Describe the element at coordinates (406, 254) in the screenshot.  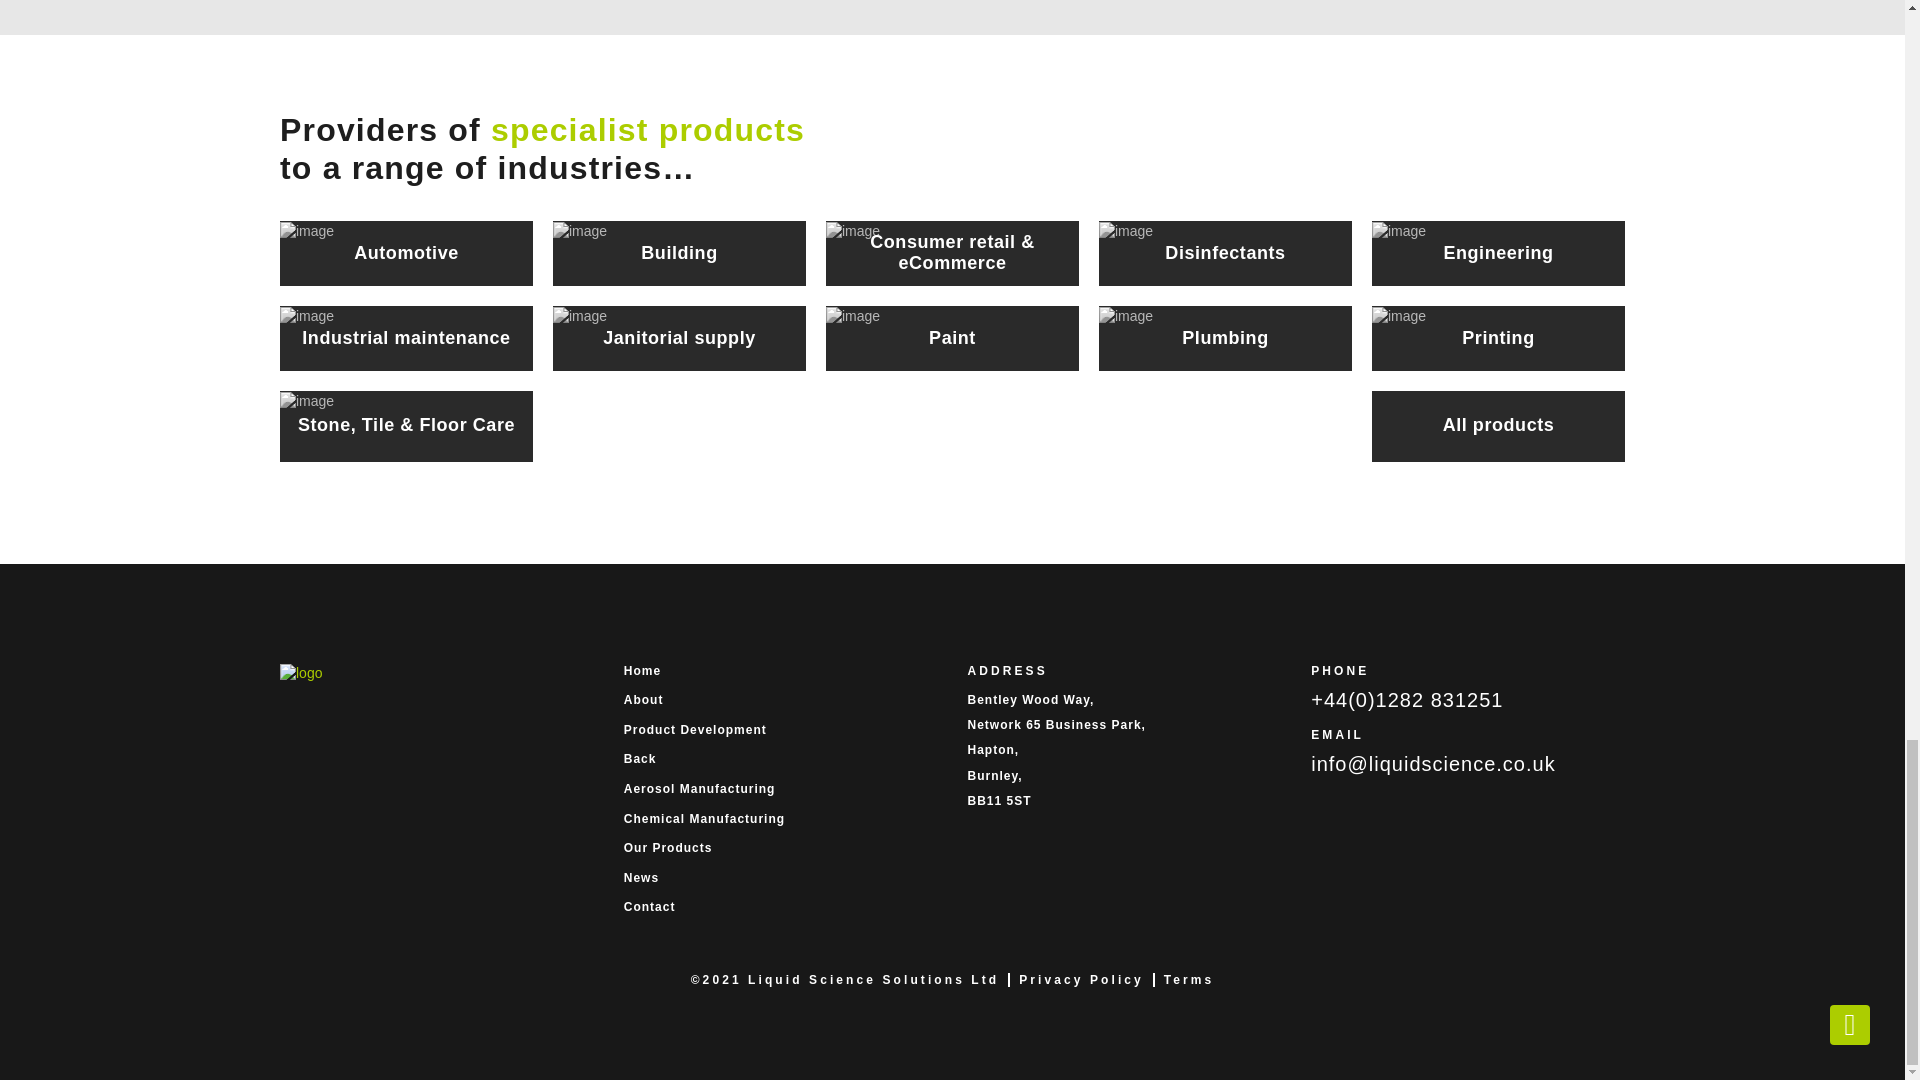
I see `Automotive` at that location.